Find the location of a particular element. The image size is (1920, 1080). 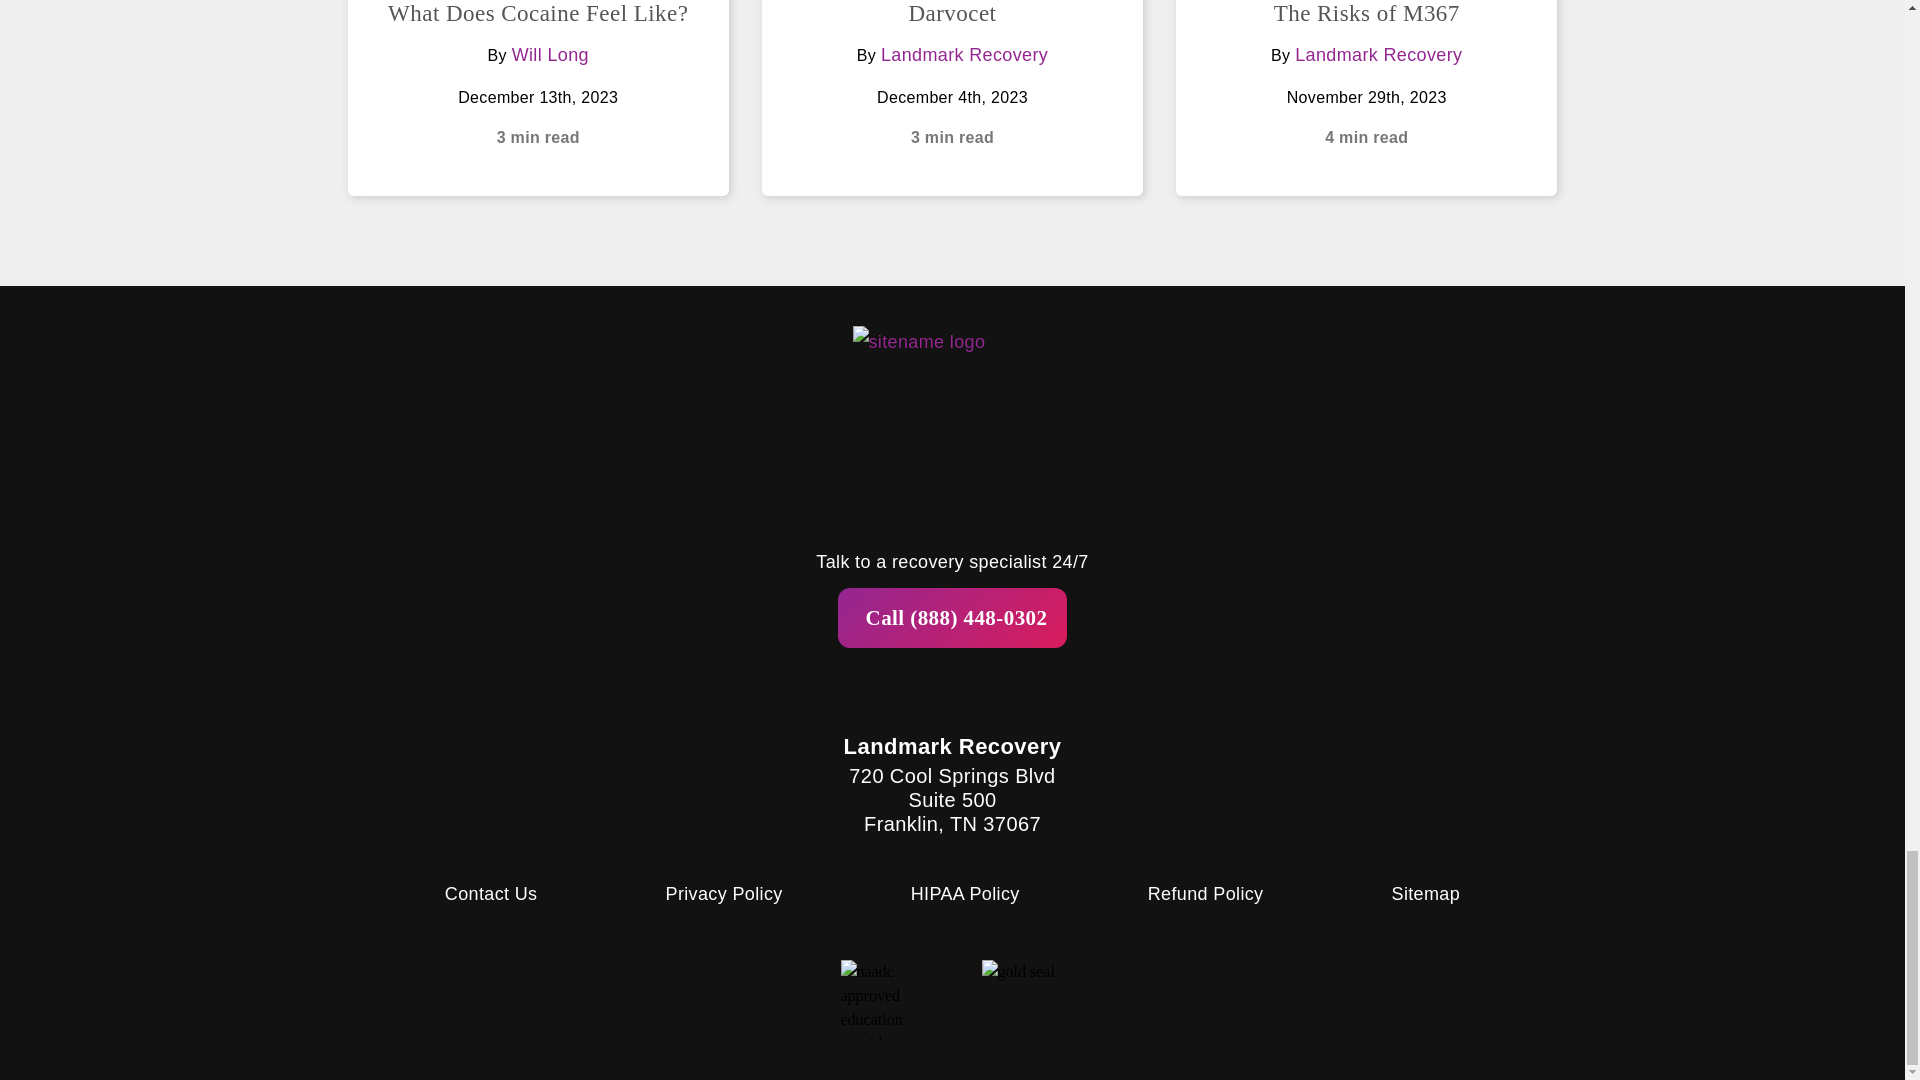

Will Long is located at coordinates (550, 54).